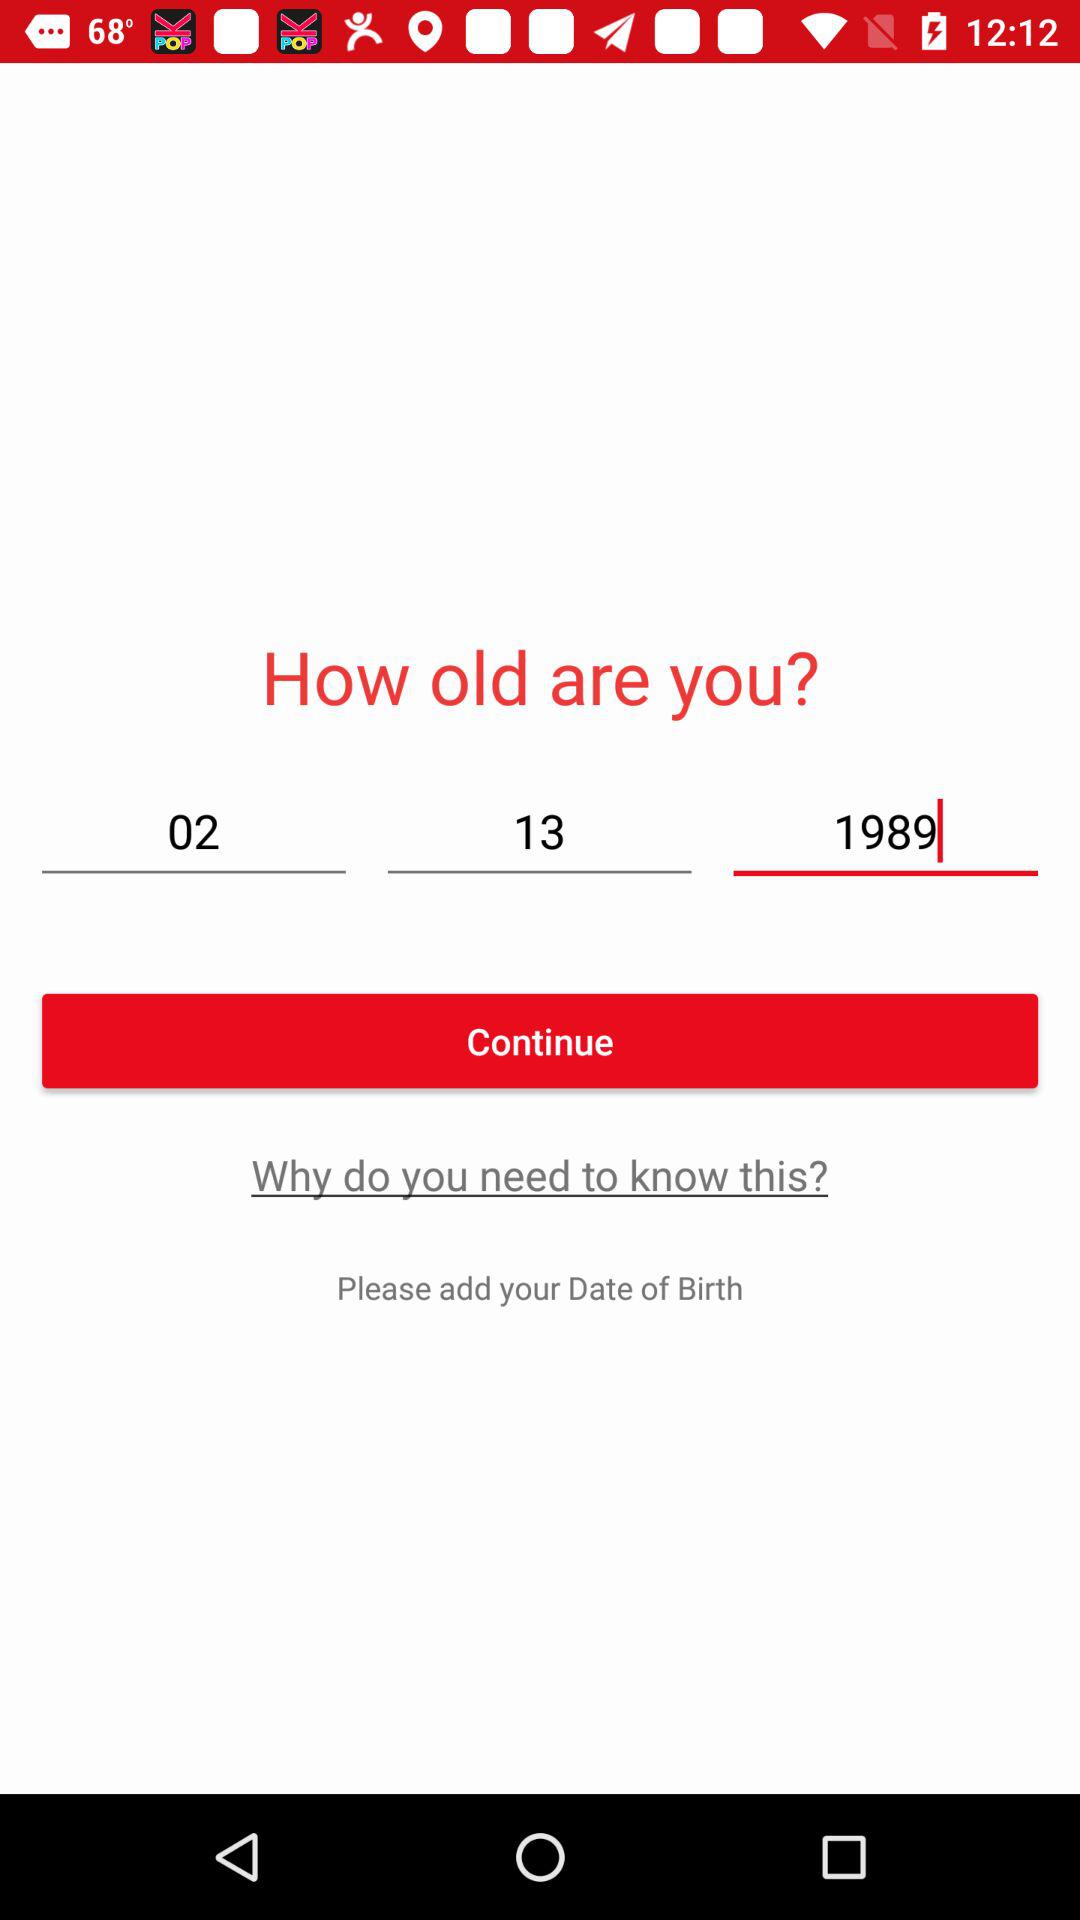 This screenshot has height=1920, width=1080. I want to click on turn off the item on the left, so click(194, 830).